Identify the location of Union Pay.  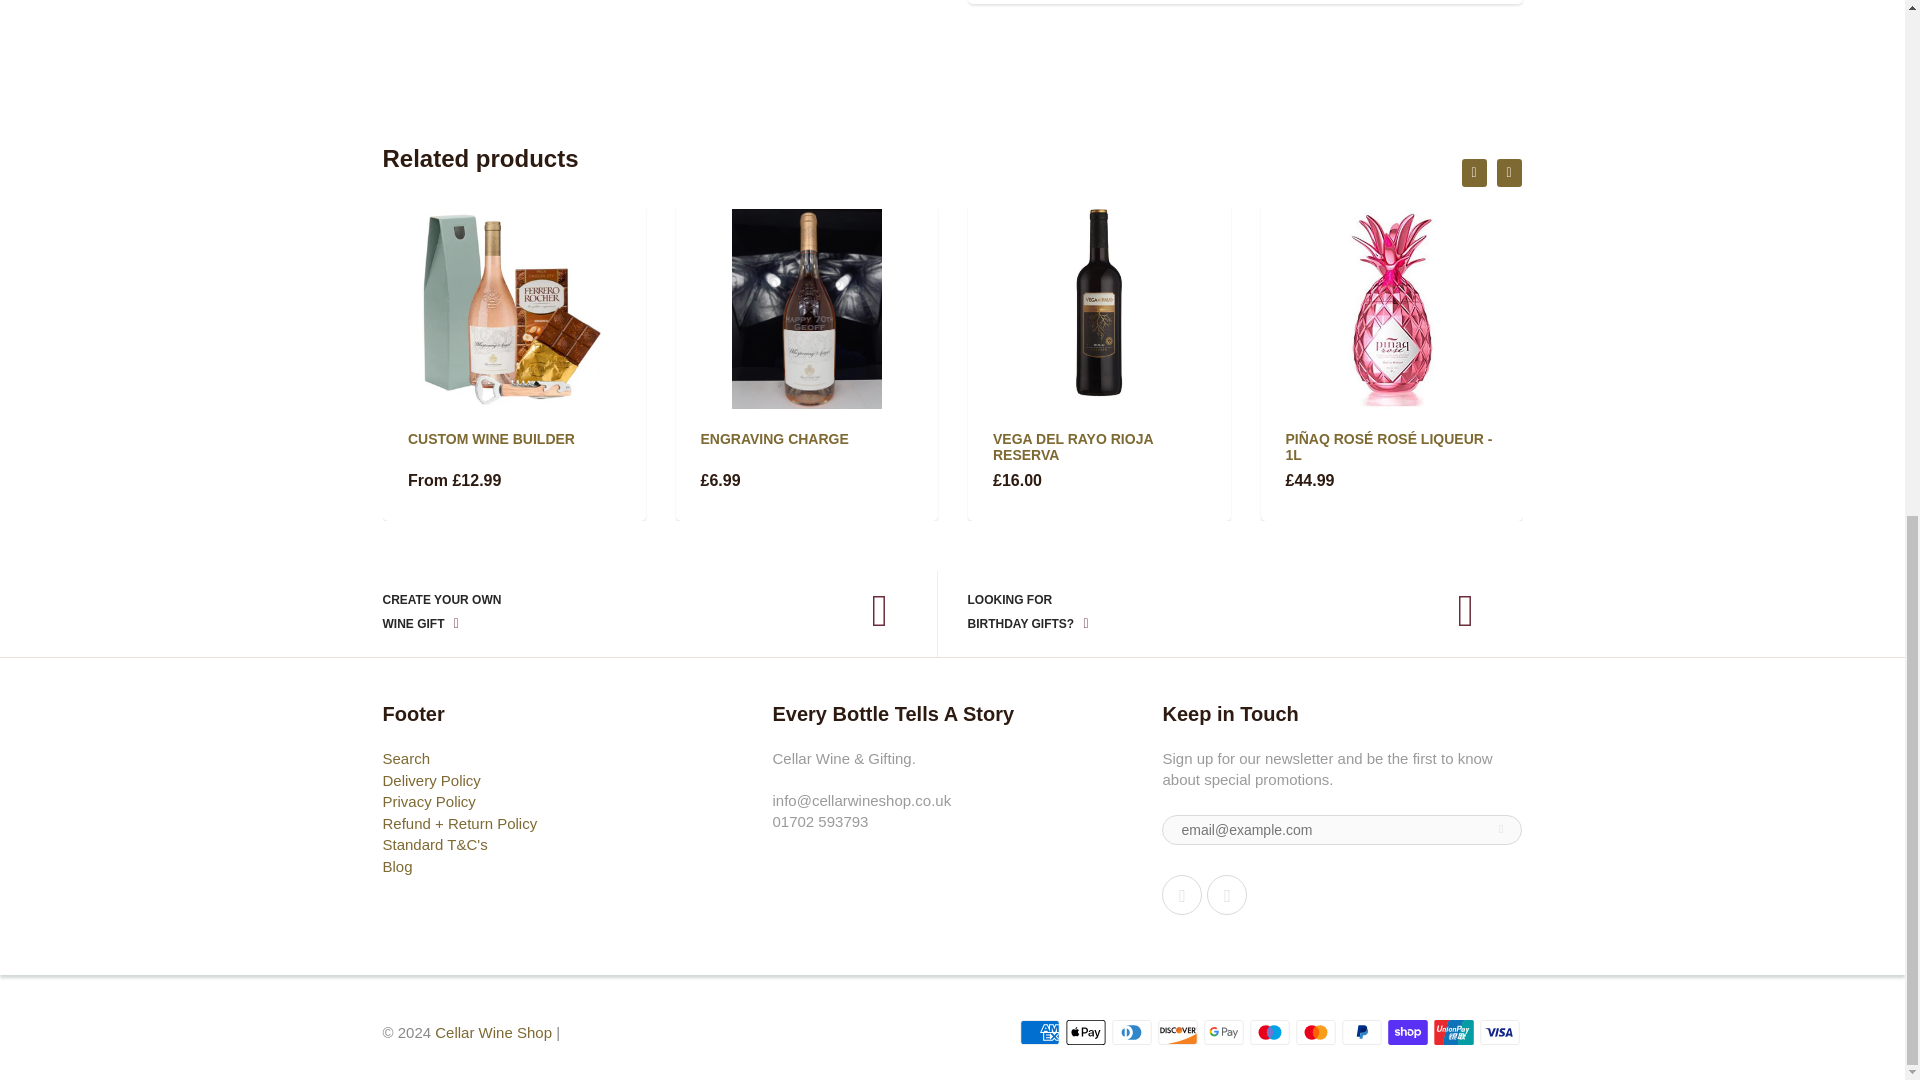
(1454, 1032).